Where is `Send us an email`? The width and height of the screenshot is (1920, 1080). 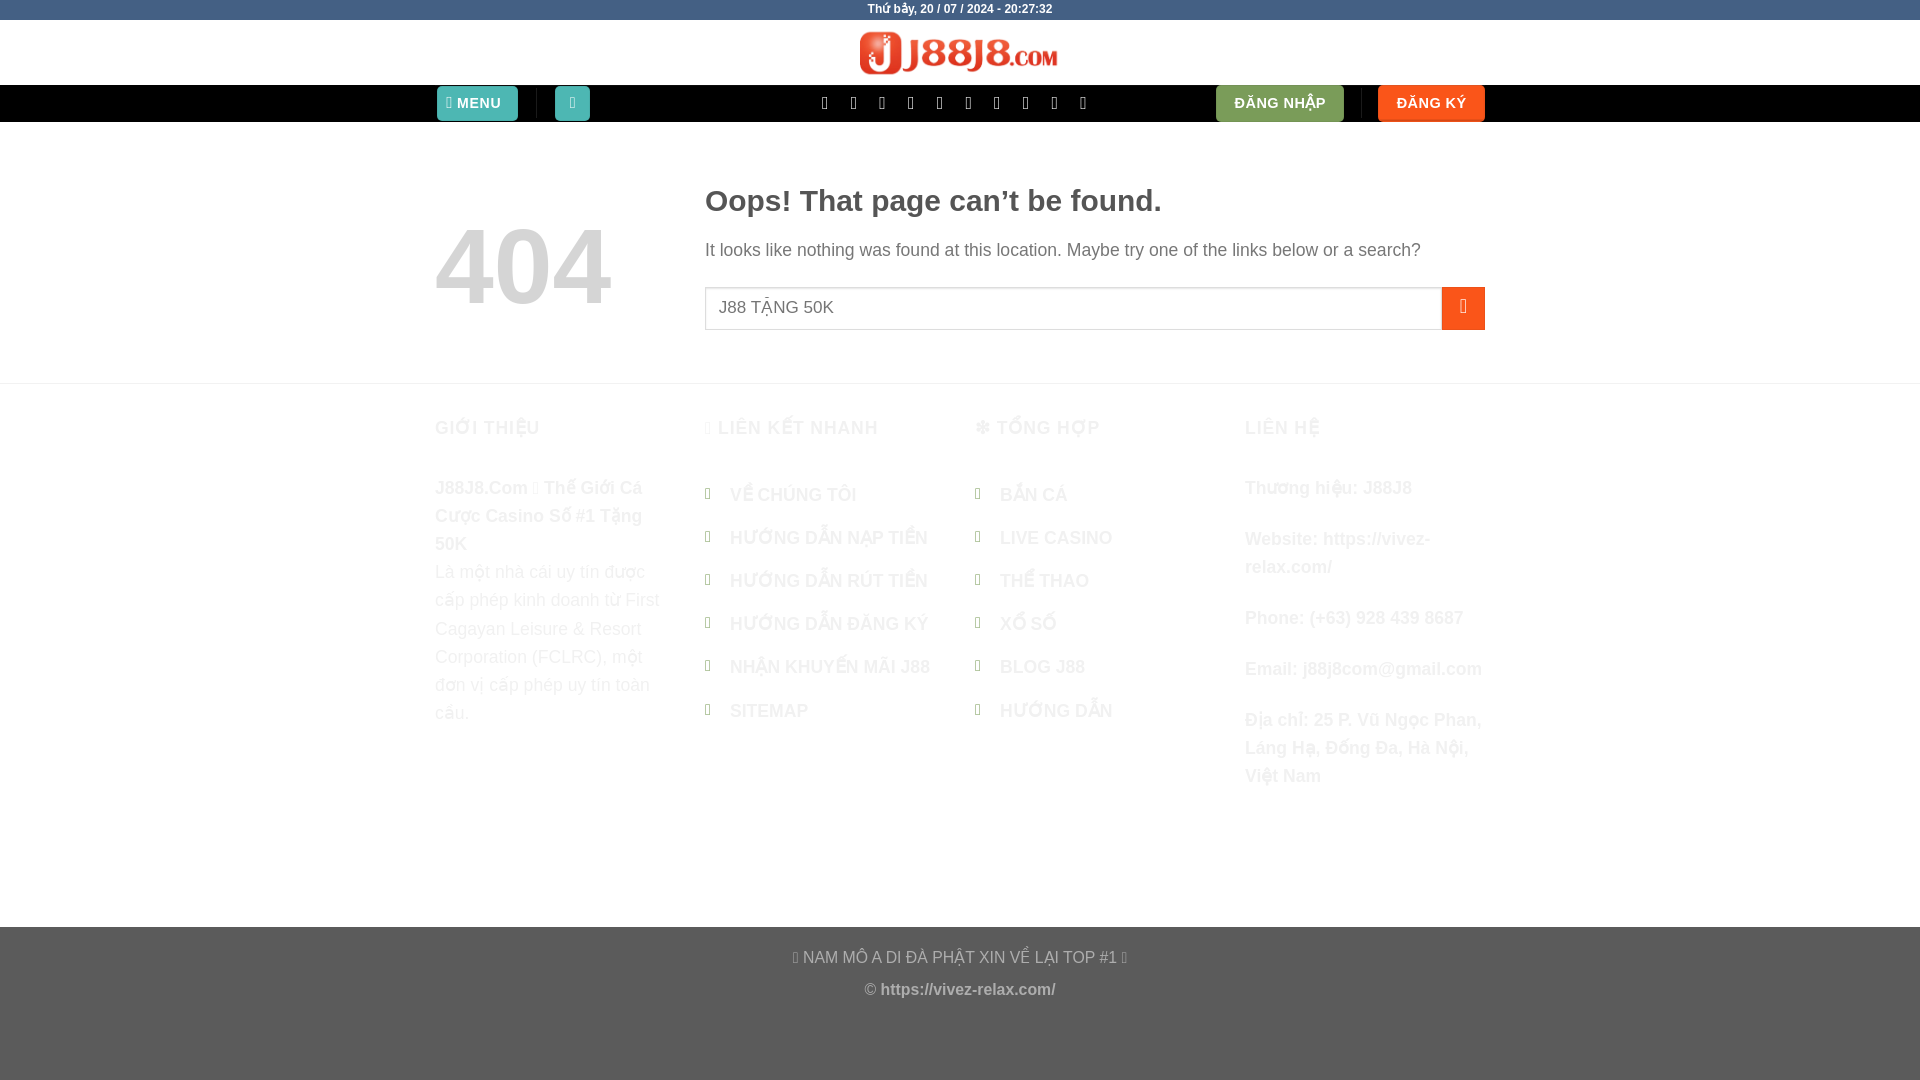
Send us an email is located at coordinates (888, 102).